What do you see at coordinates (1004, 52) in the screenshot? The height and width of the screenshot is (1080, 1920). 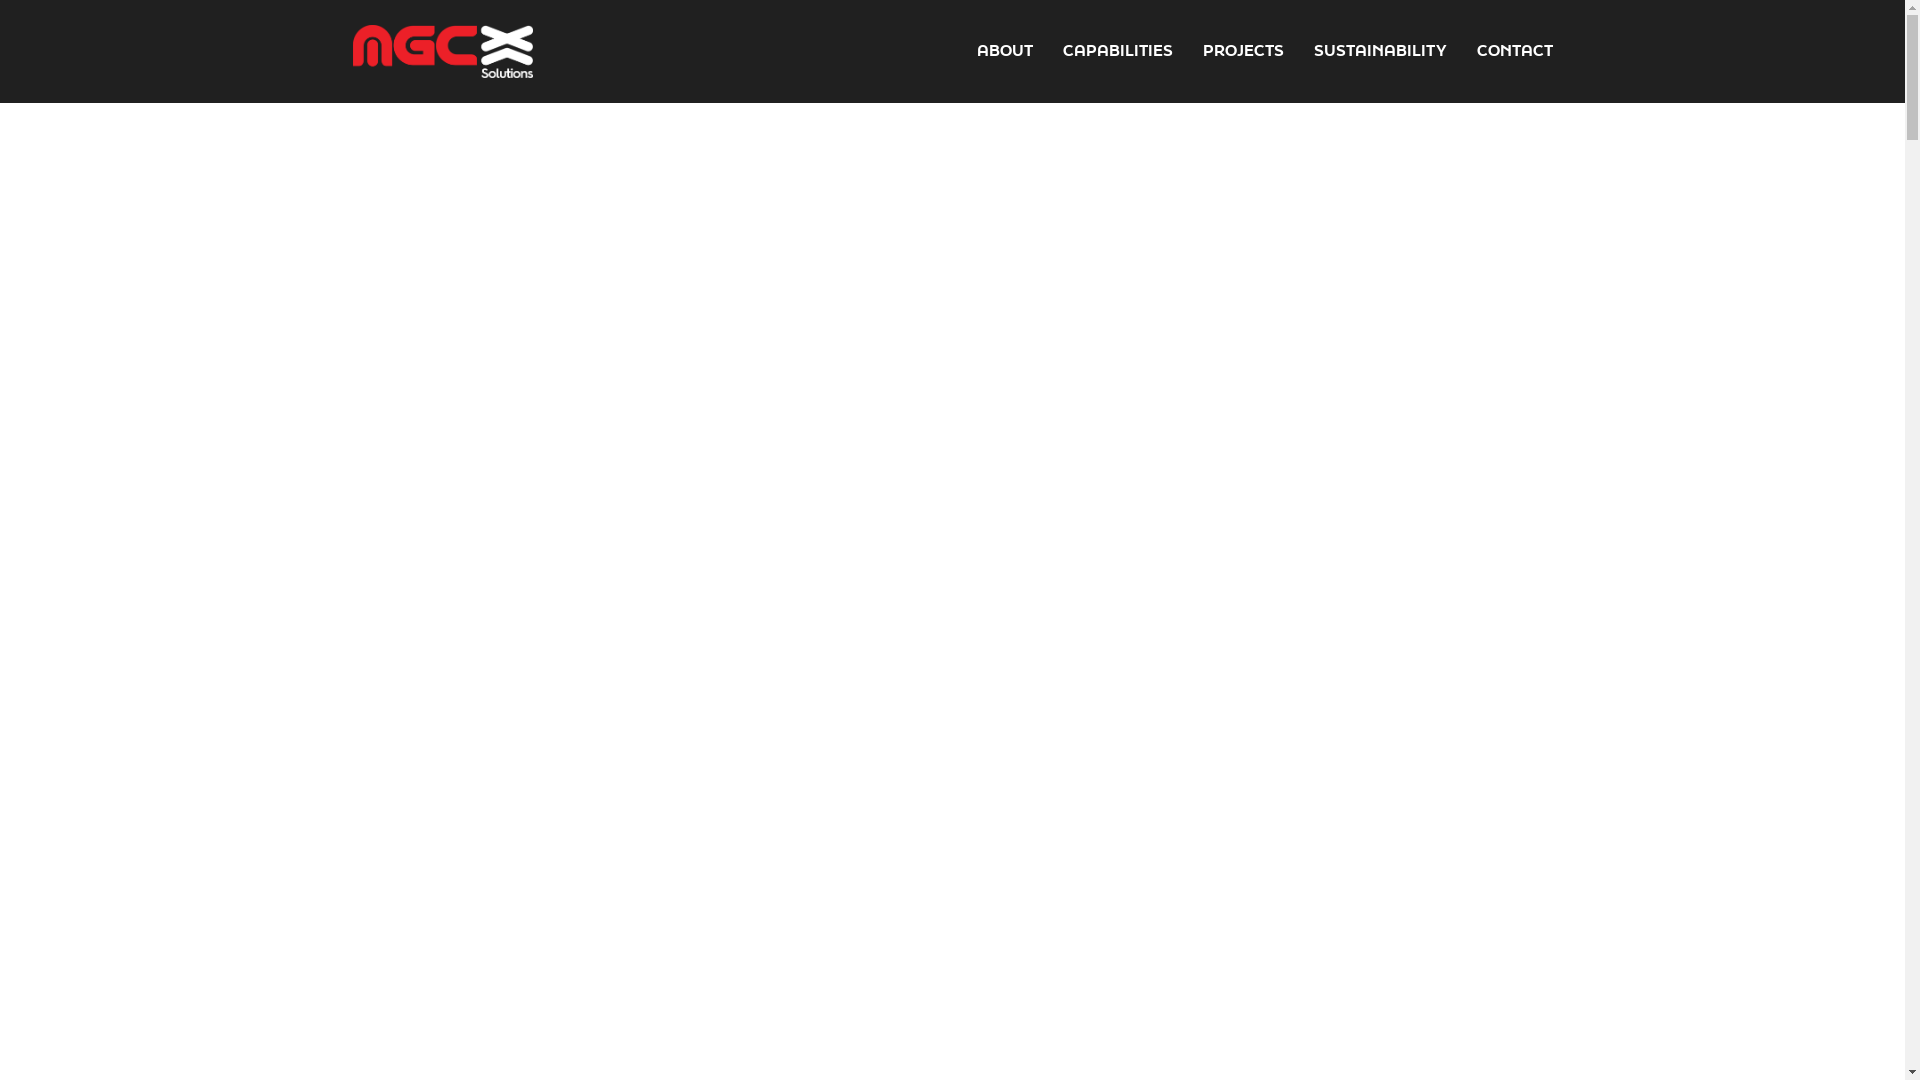 I see `ABOUT` at bounding box center [1004, 52].